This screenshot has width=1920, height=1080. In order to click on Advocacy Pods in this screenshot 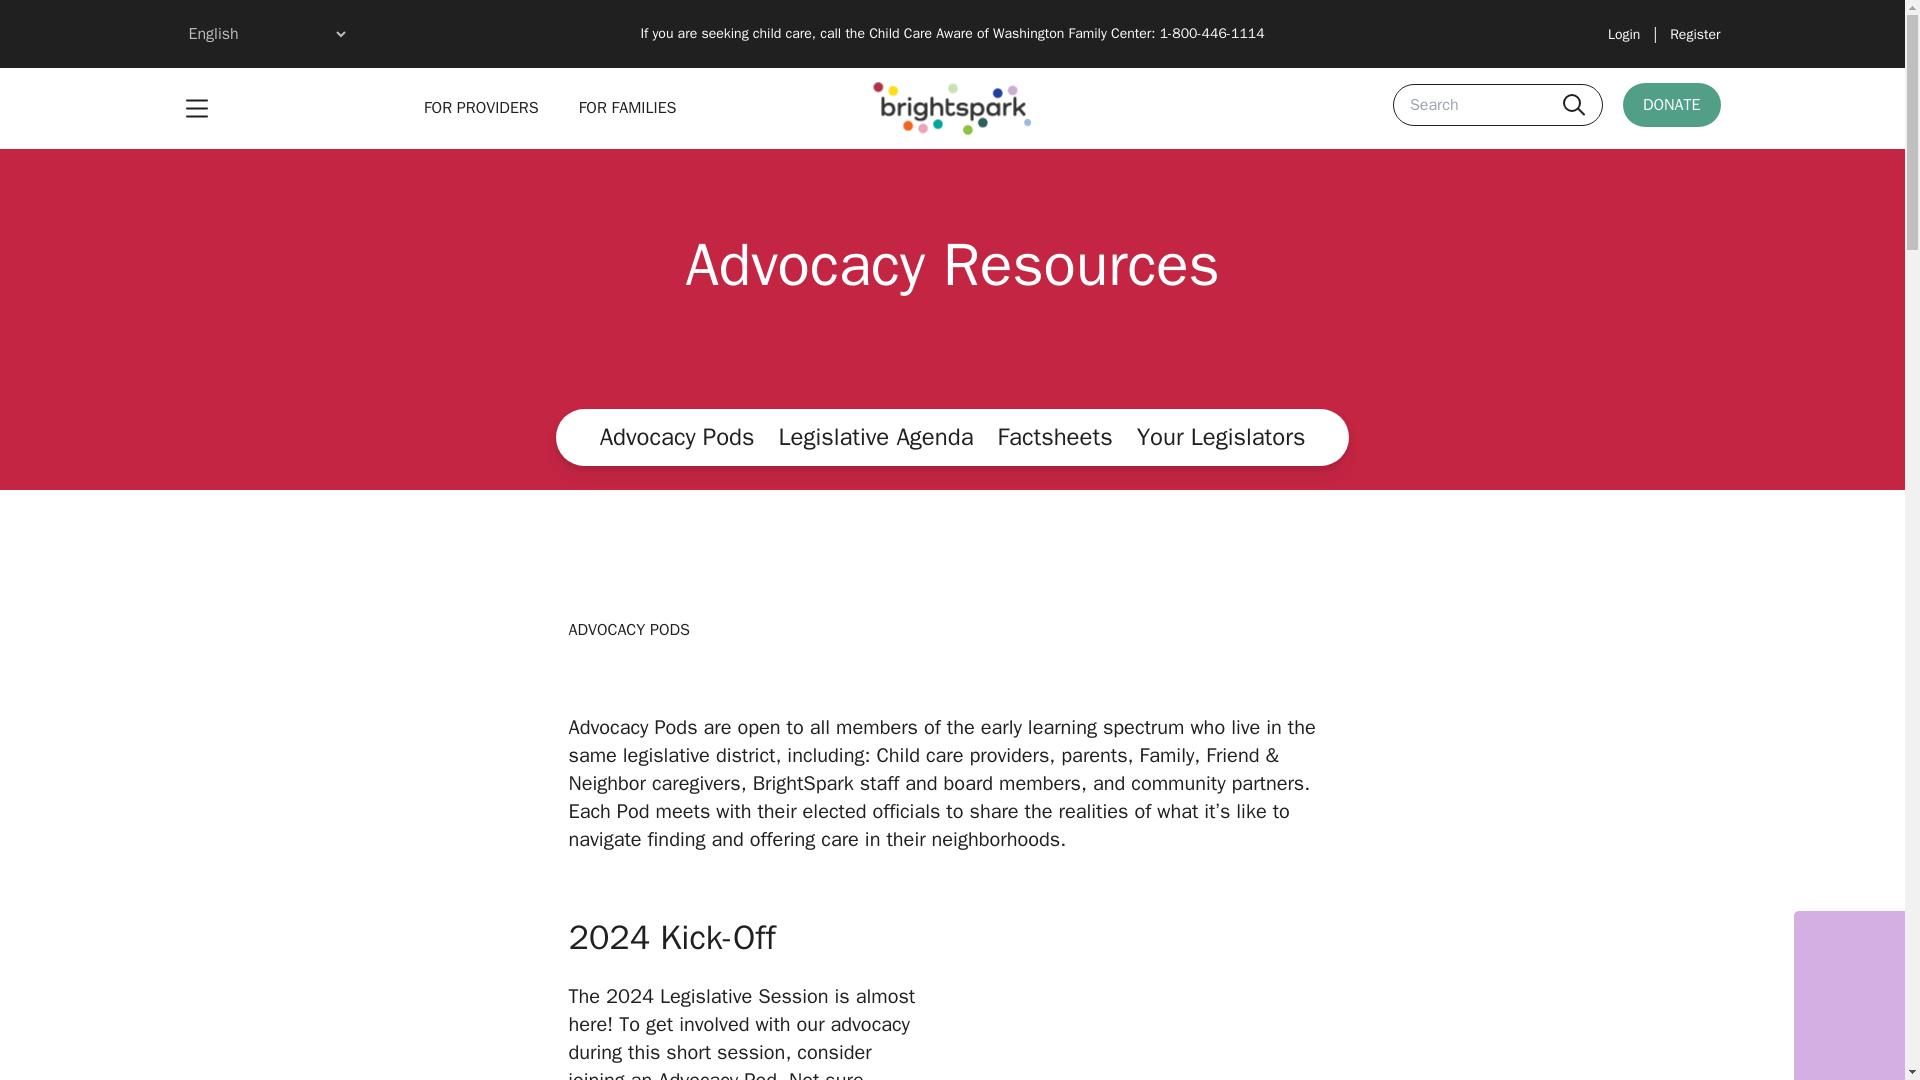, I will do `click(676, 437)`.